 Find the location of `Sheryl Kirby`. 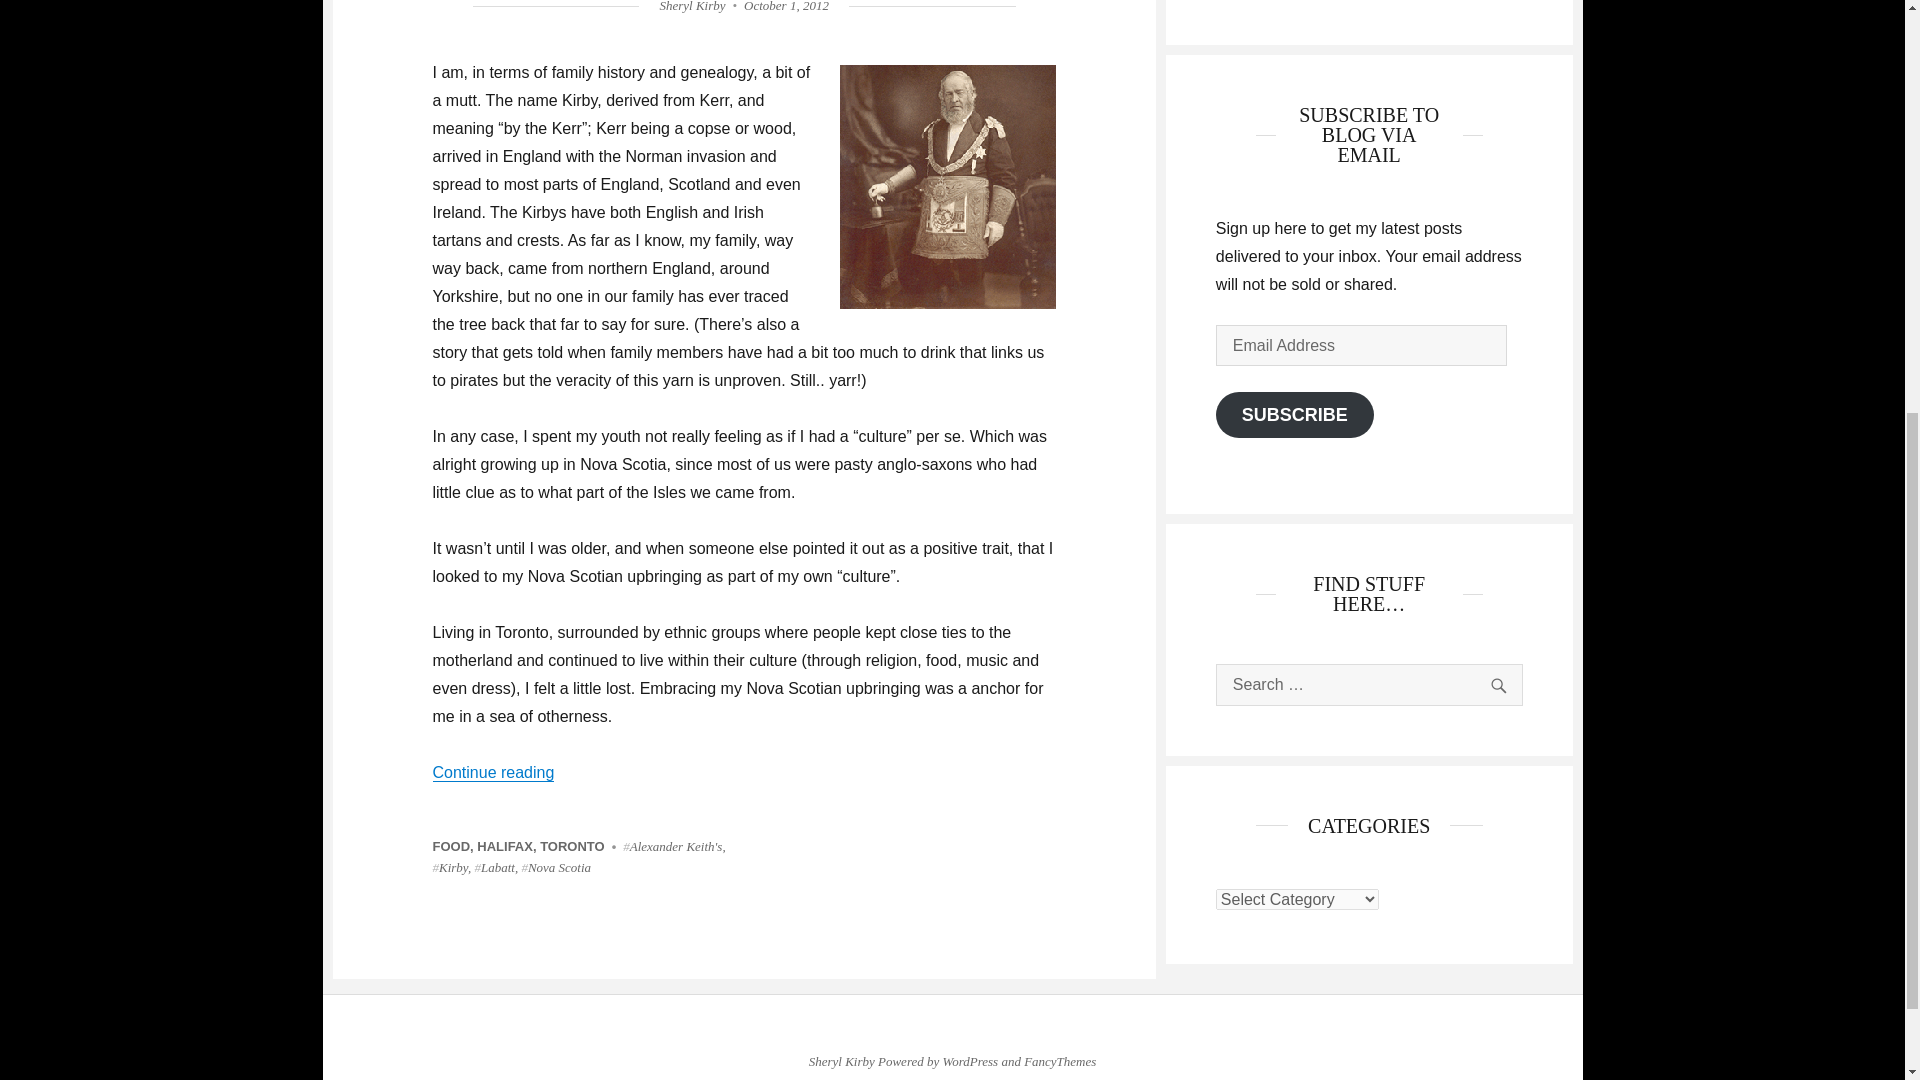

Sheryl Kirby is located at coordinates (842, 1062).